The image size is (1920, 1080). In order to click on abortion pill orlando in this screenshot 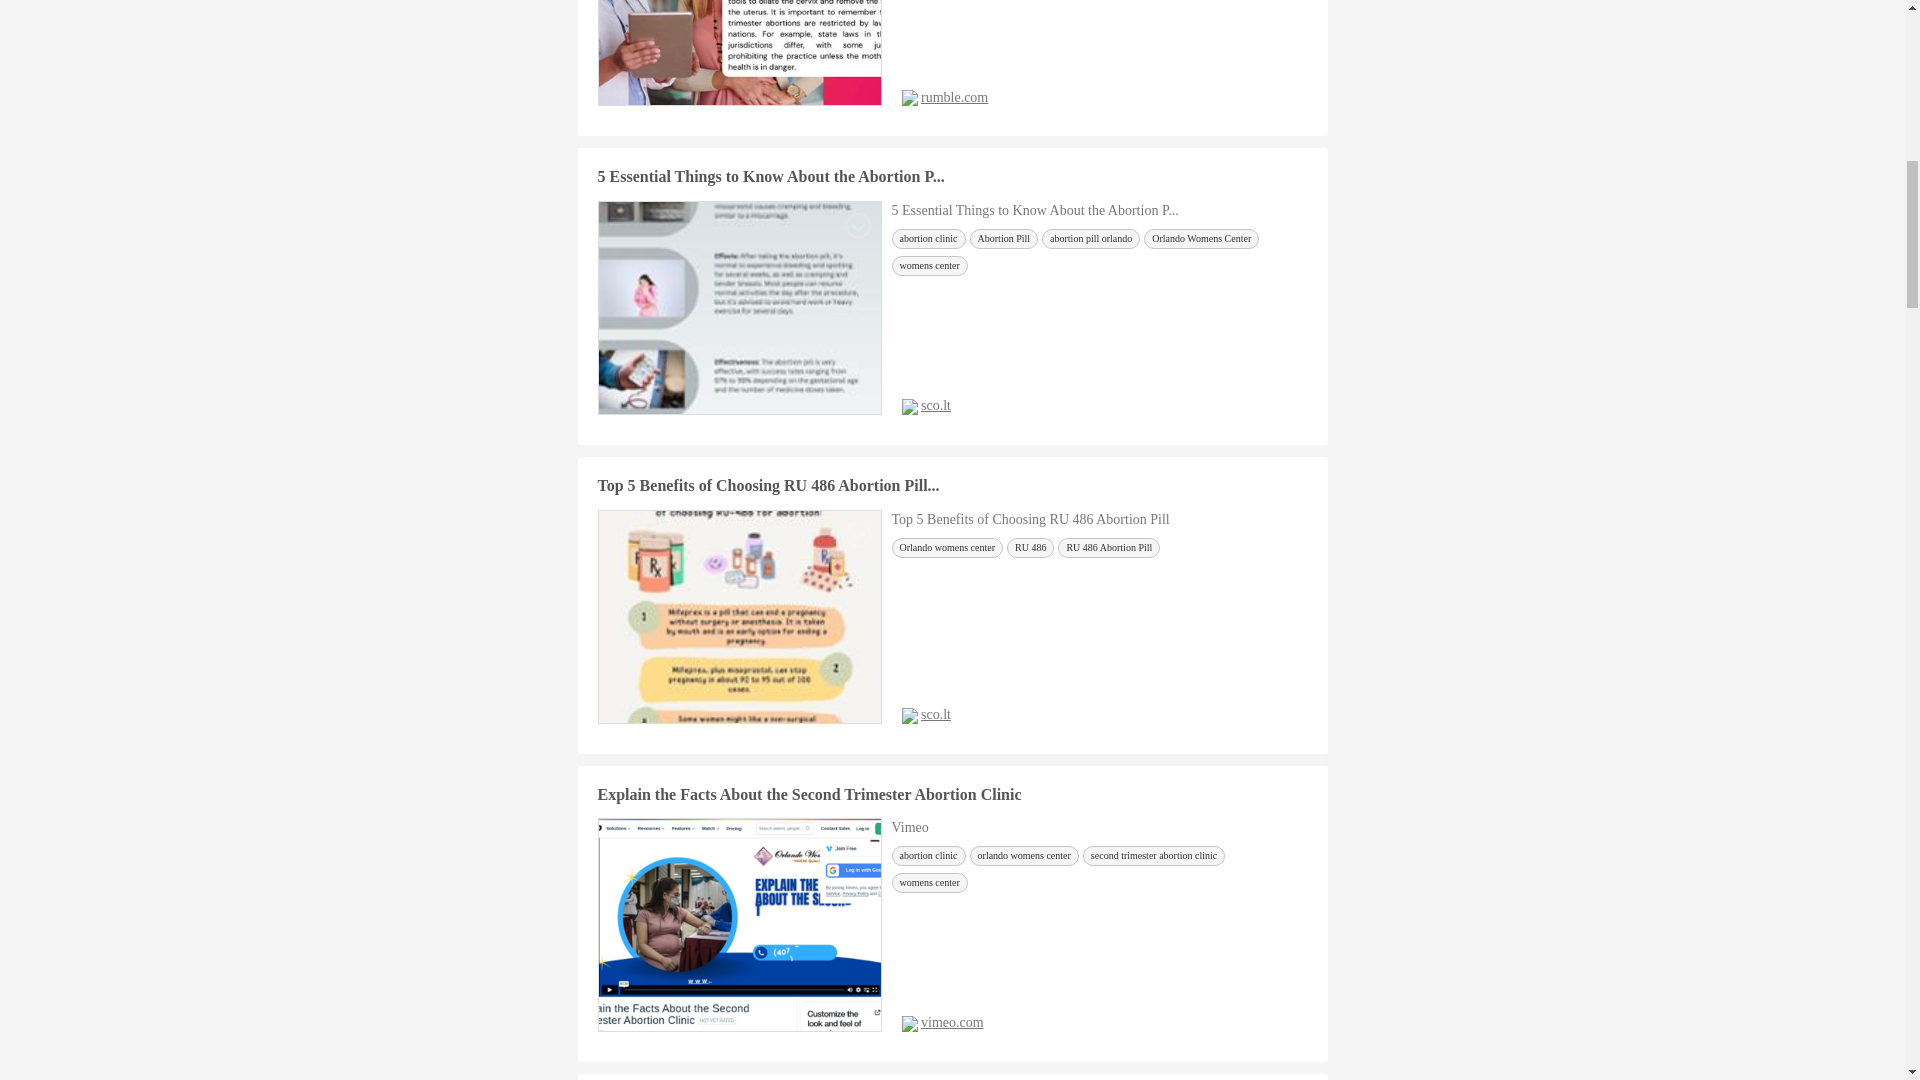, I will do `click(1091, 238)`.